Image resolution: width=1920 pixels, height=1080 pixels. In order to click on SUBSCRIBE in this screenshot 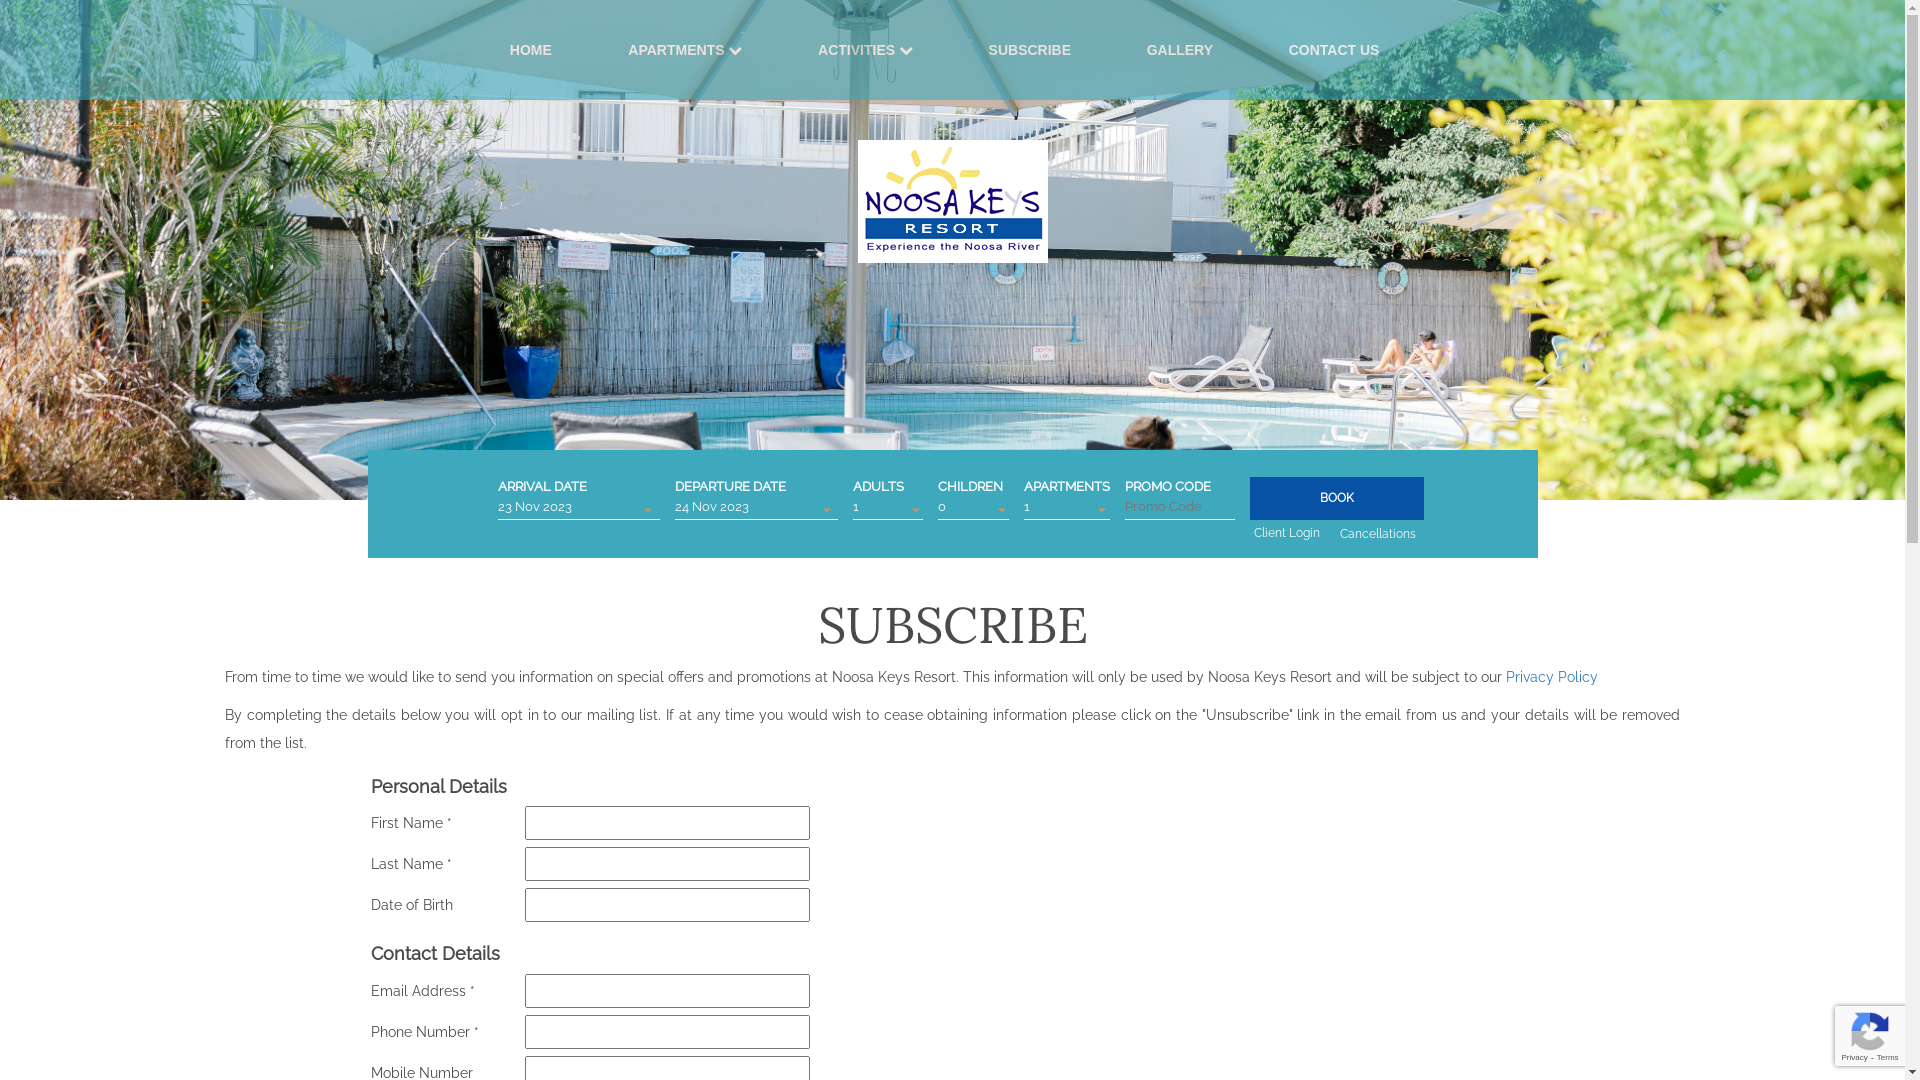, I will do `click(1030, 50)`.